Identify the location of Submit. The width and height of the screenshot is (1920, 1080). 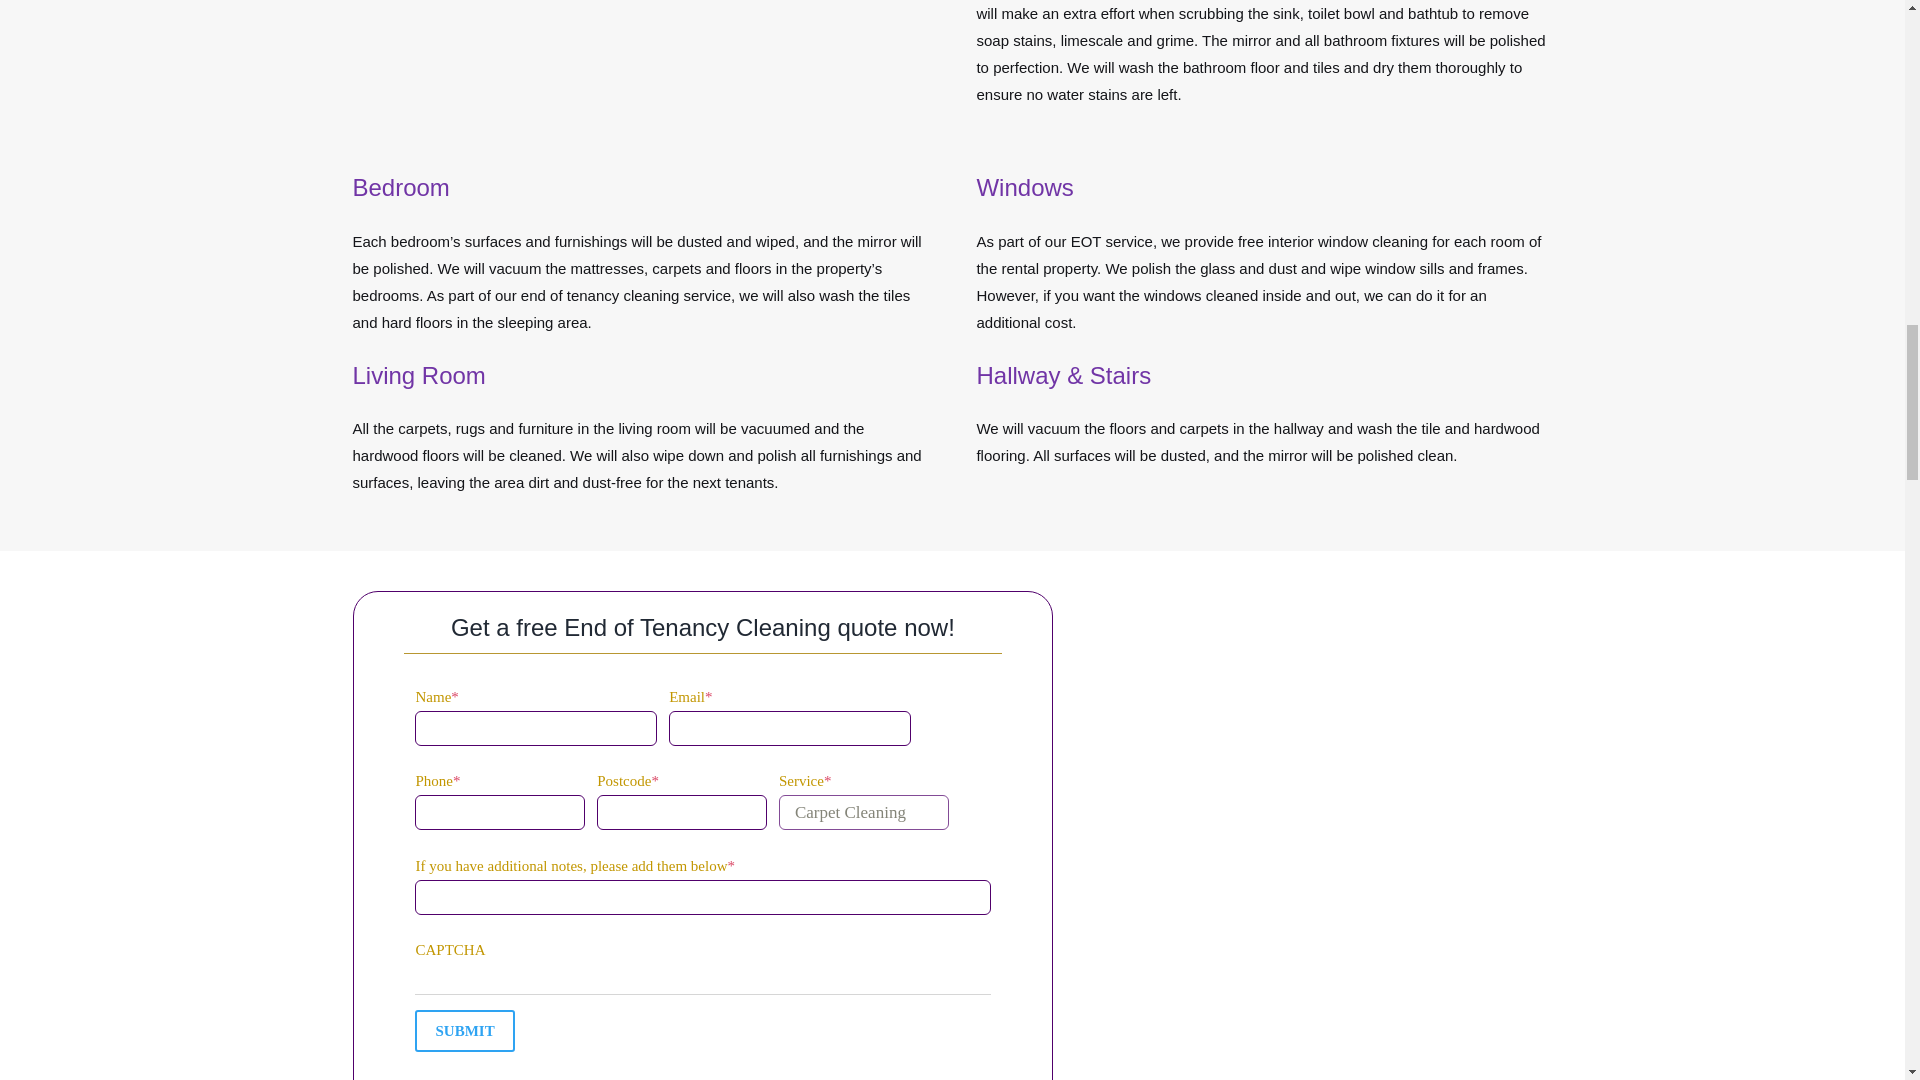
(464, 1030).